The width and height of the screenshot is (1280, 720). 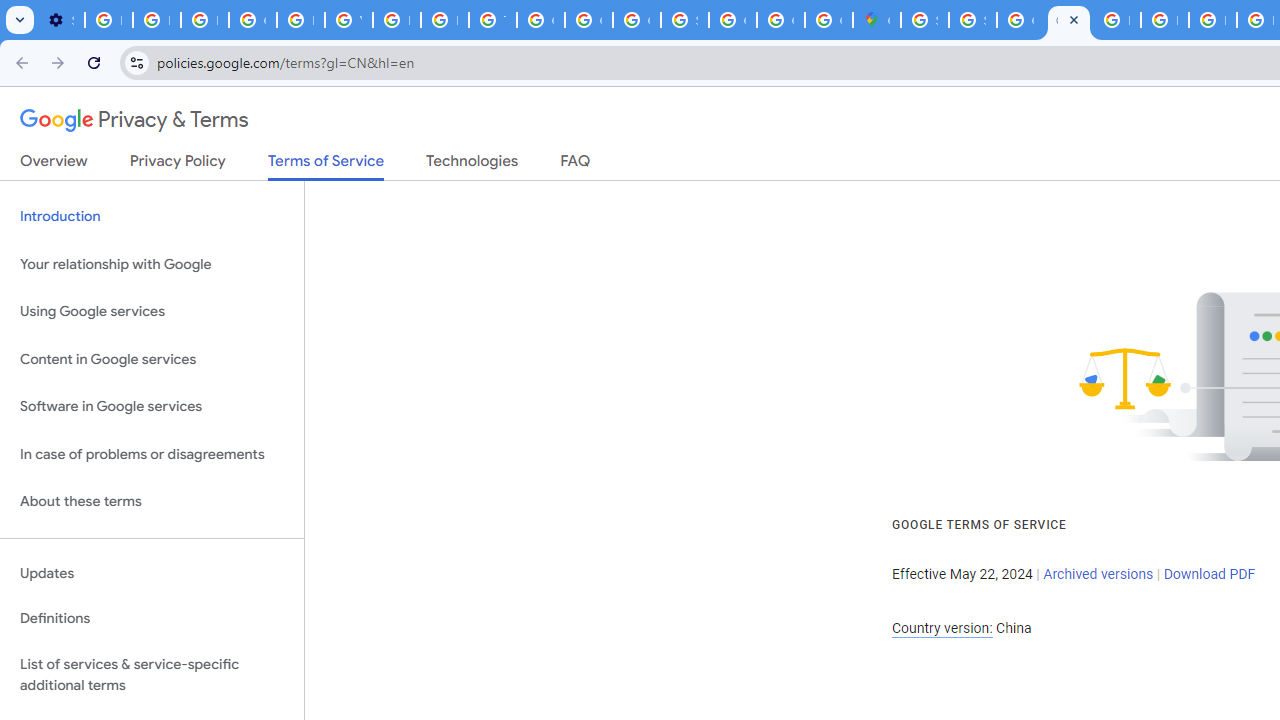 What do you see at coordinates (972, 20) in the screenshot?
I see `Sign in - Google Accounts` at bounding box center [972, 20].